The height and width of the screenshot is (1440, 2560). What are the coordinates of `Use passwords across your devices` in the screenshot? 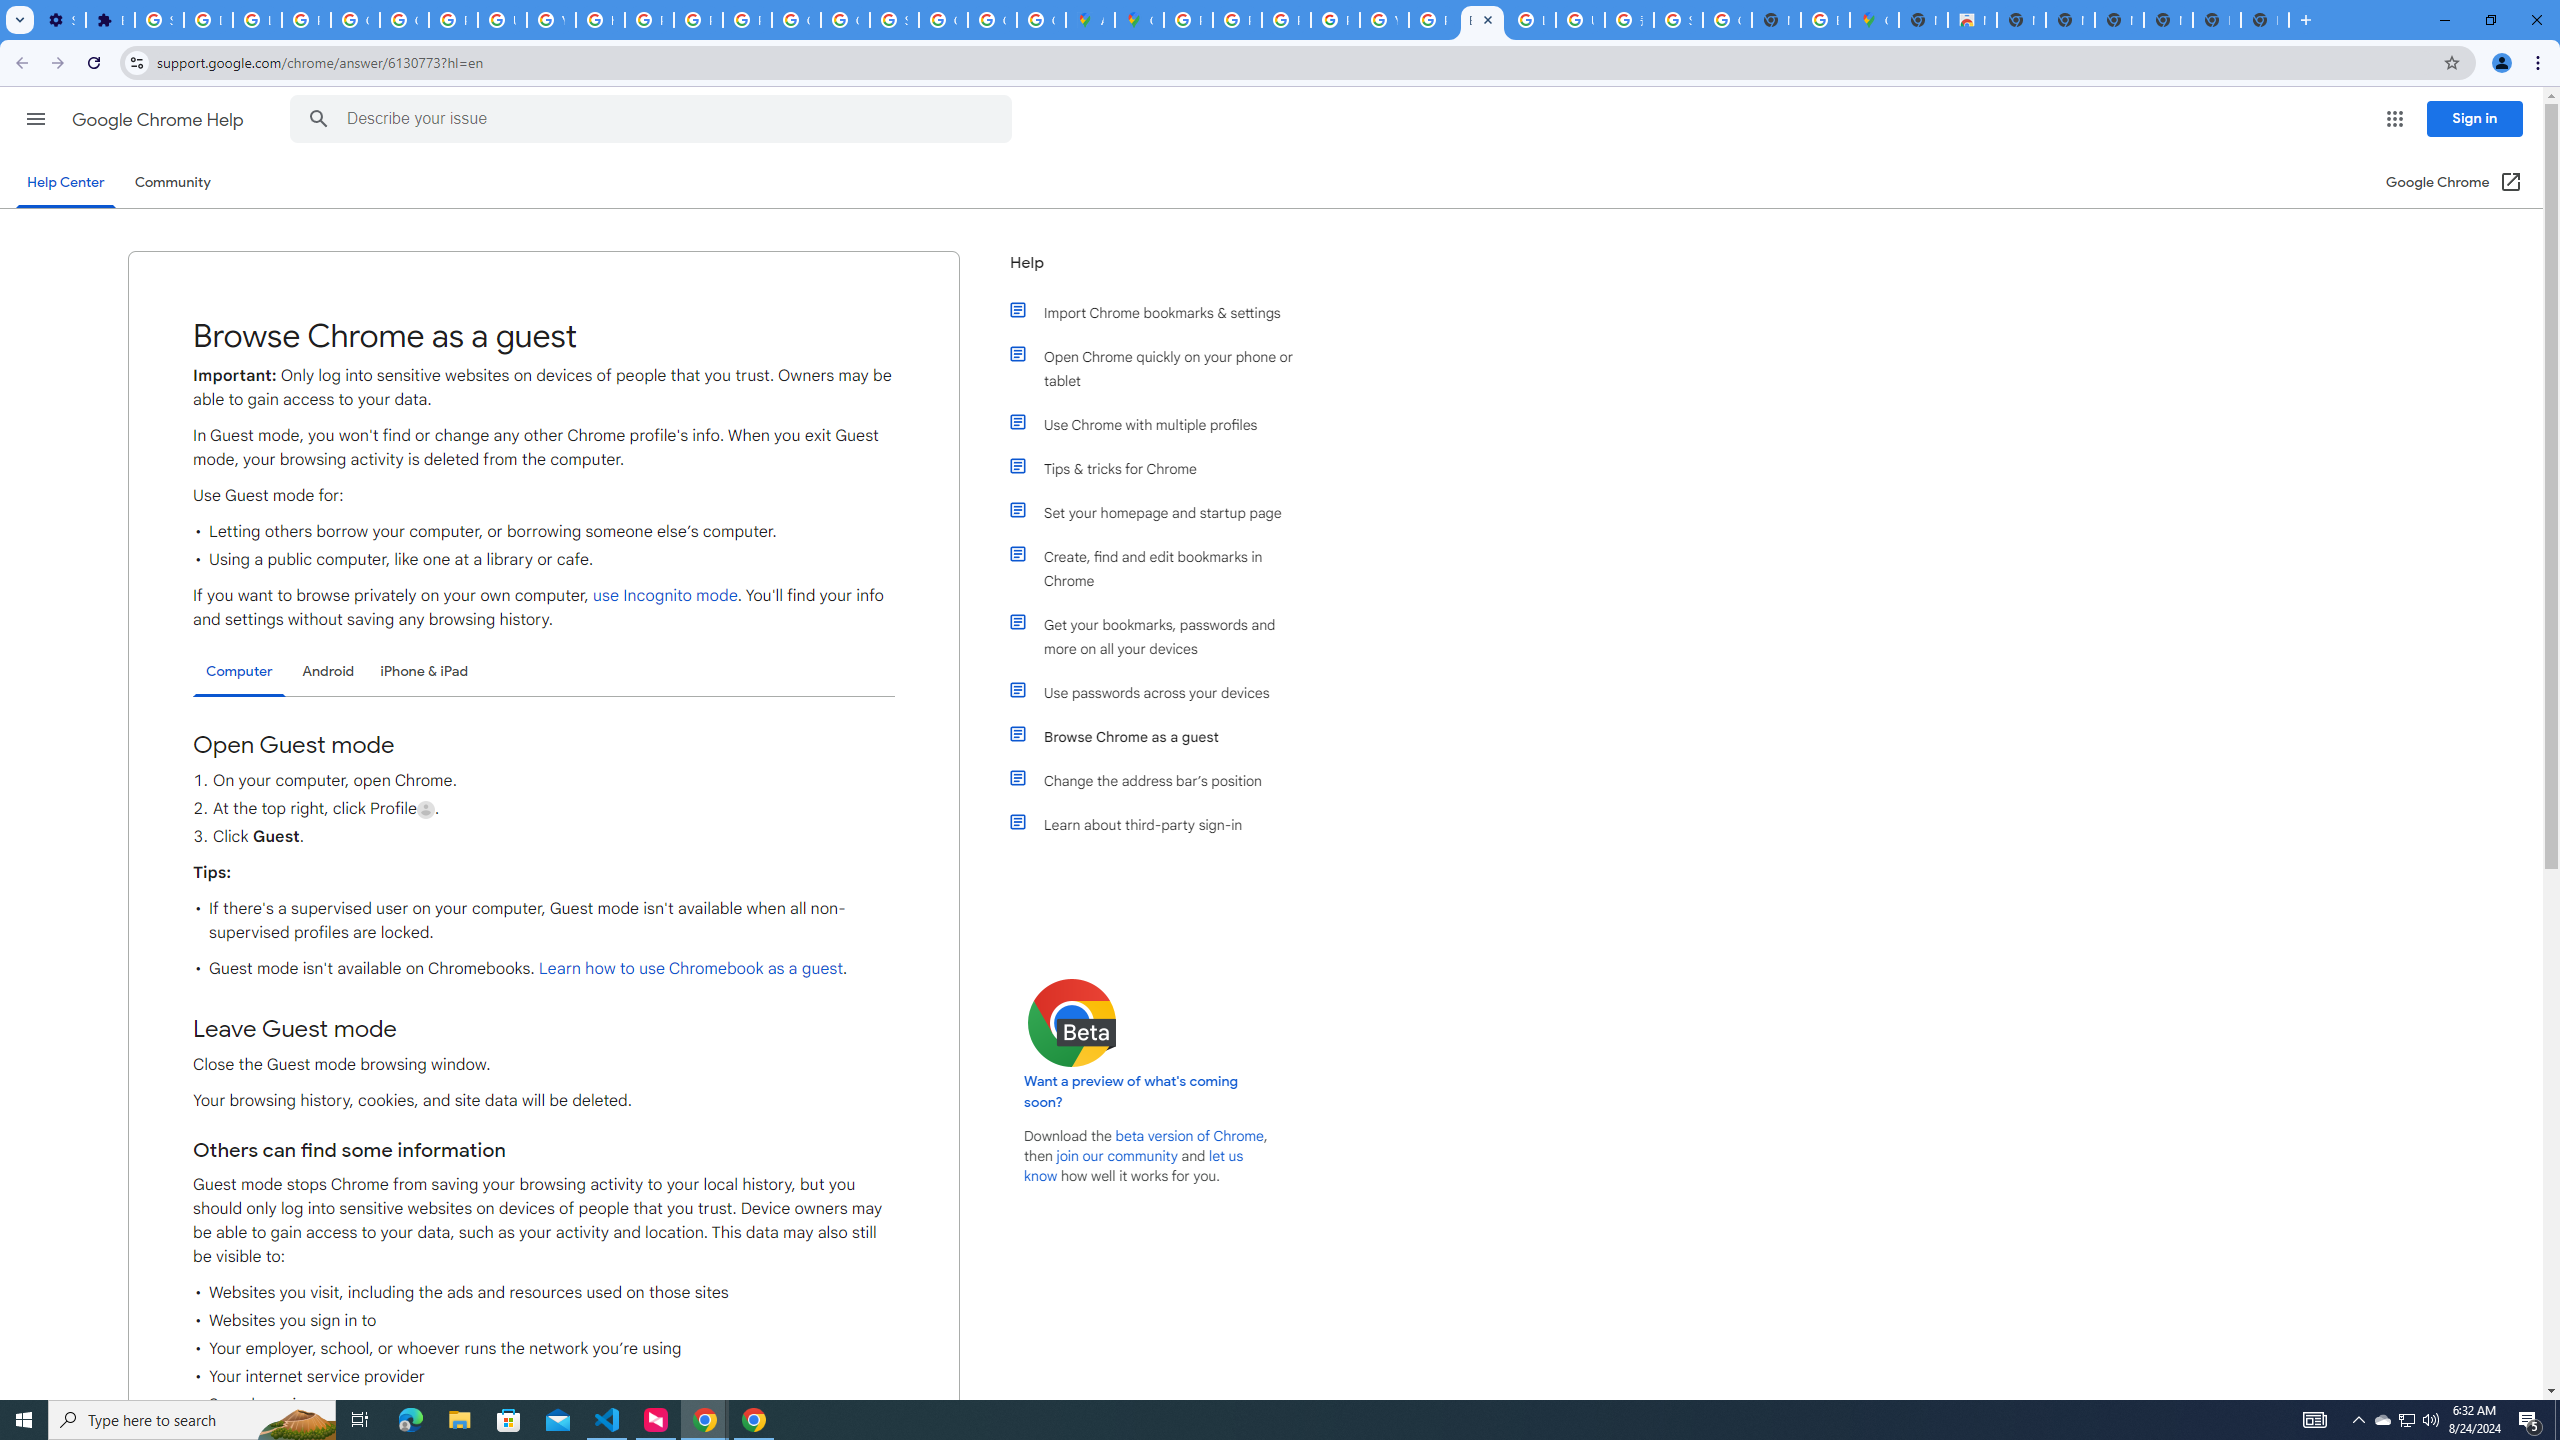 It's located at (1163, 693).